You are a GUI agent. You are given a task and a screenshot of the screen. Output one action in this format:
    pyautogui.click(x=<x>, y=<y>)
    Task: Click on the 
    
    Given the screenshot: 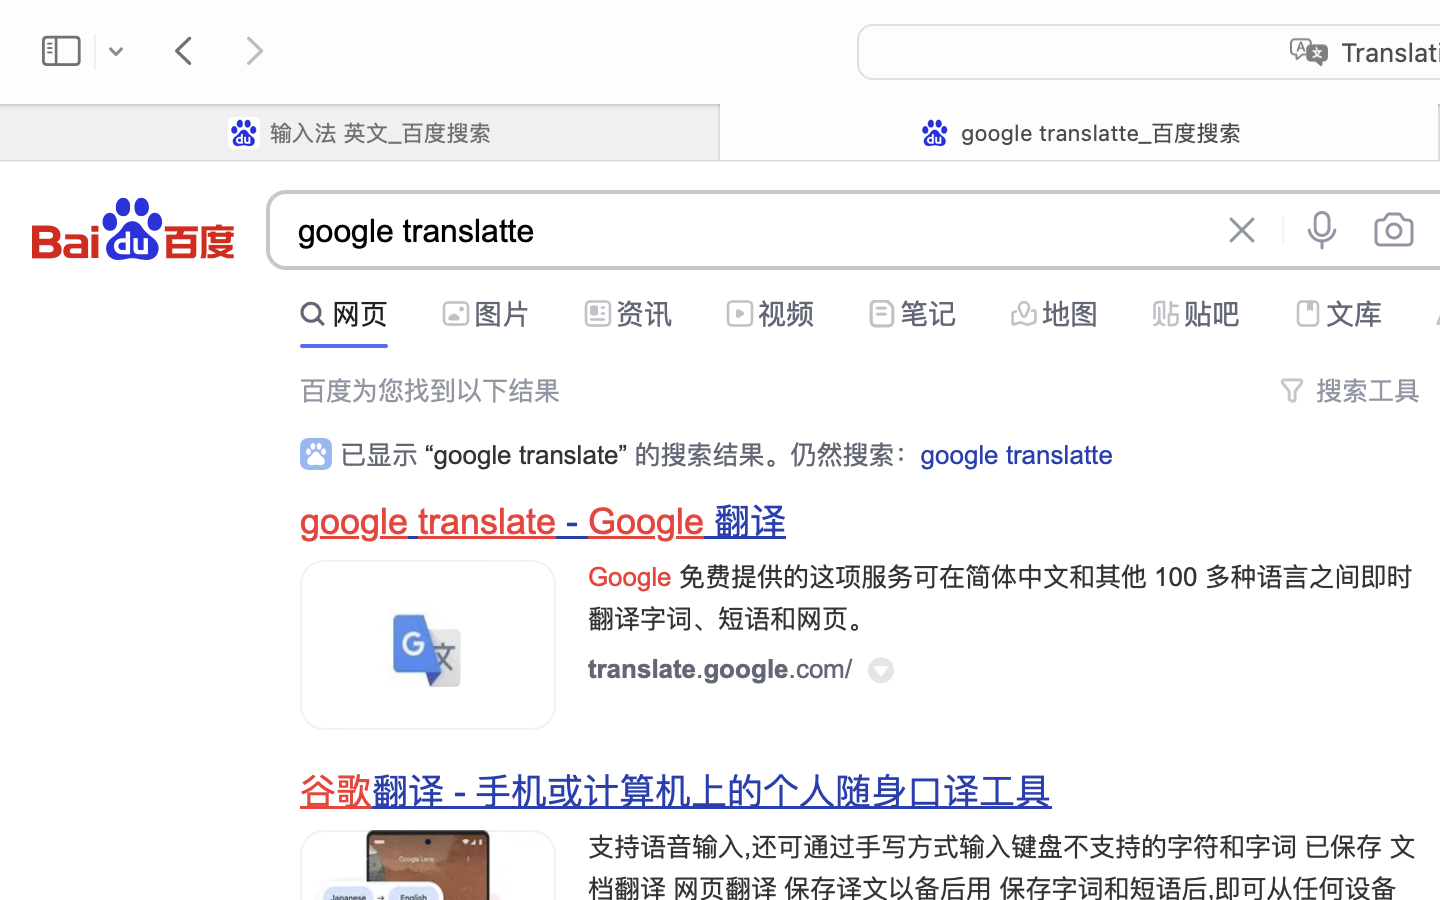 What is the action you would take?
    pyautogui.click(x=1308, y=314)
    